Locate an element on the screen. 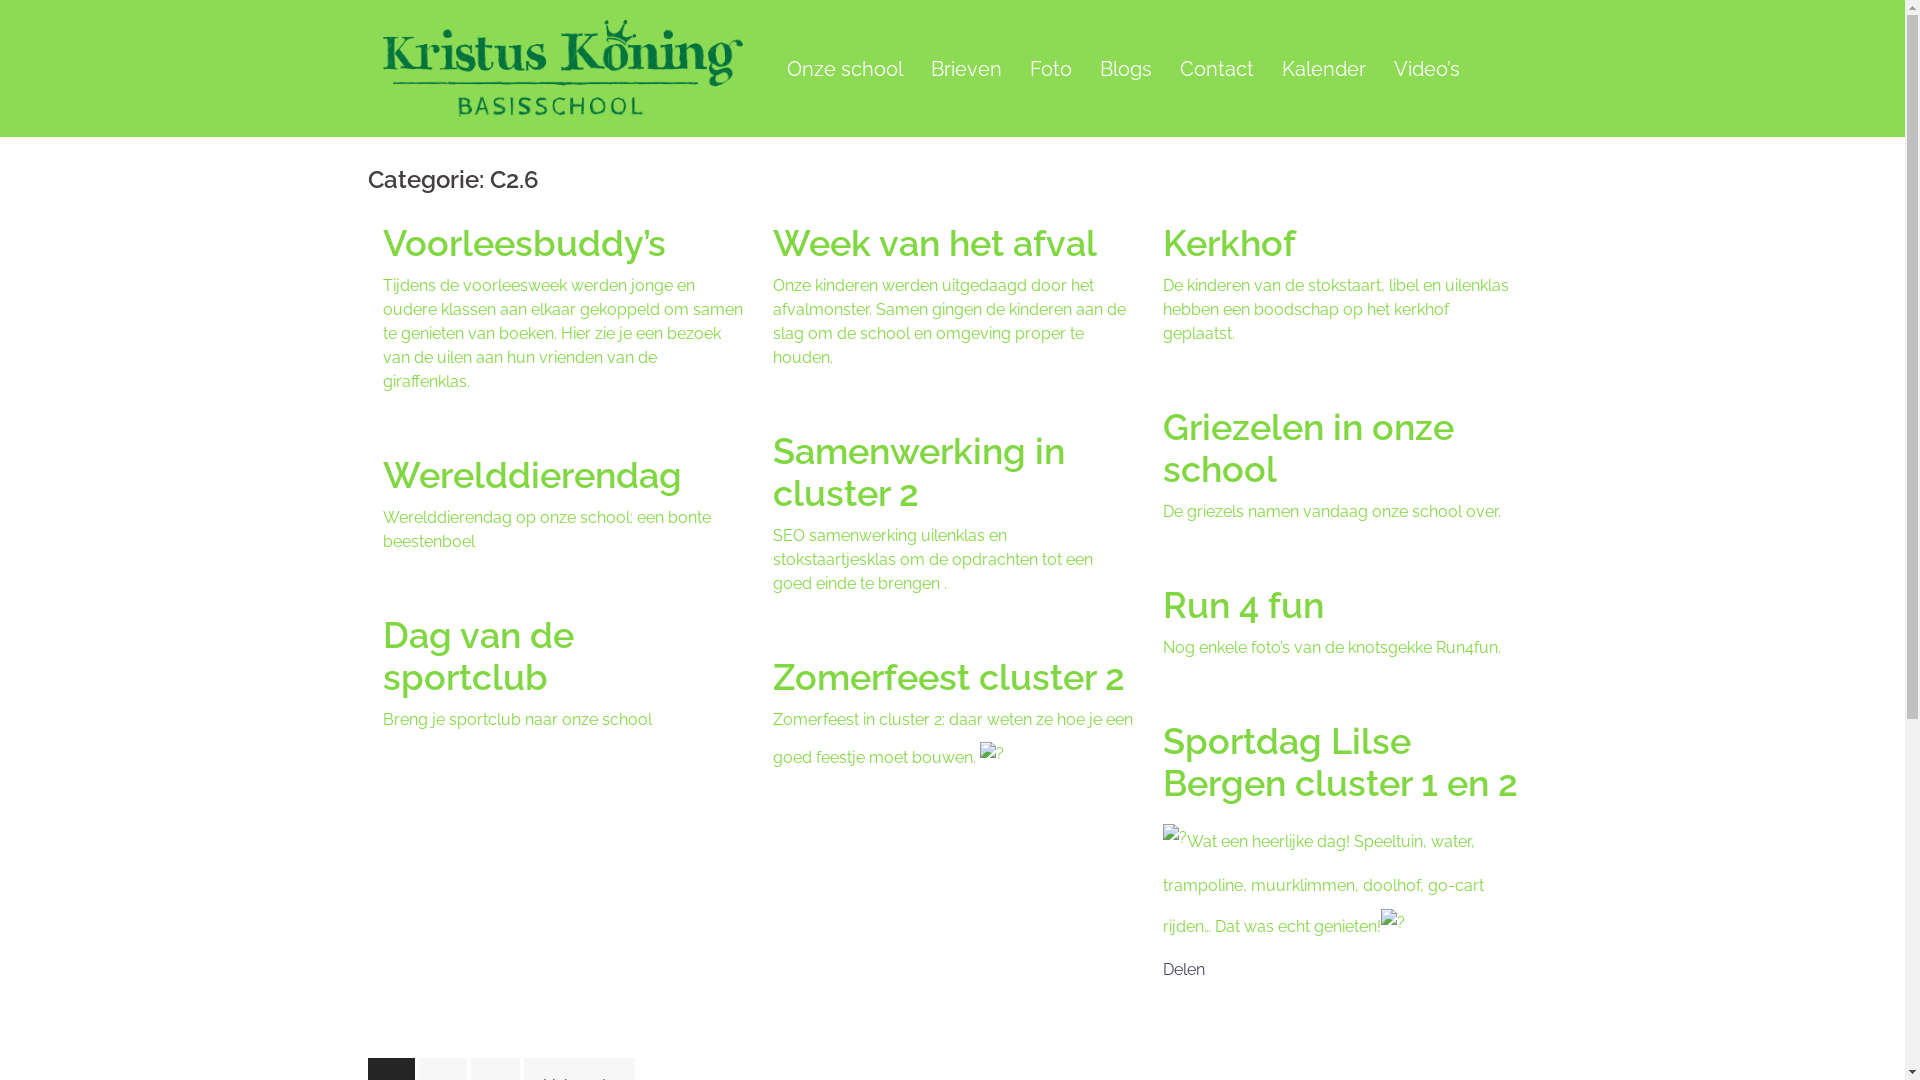 This screenshot has height=1080, width=1920. Week van het afval is located at coordinates (934, 243).